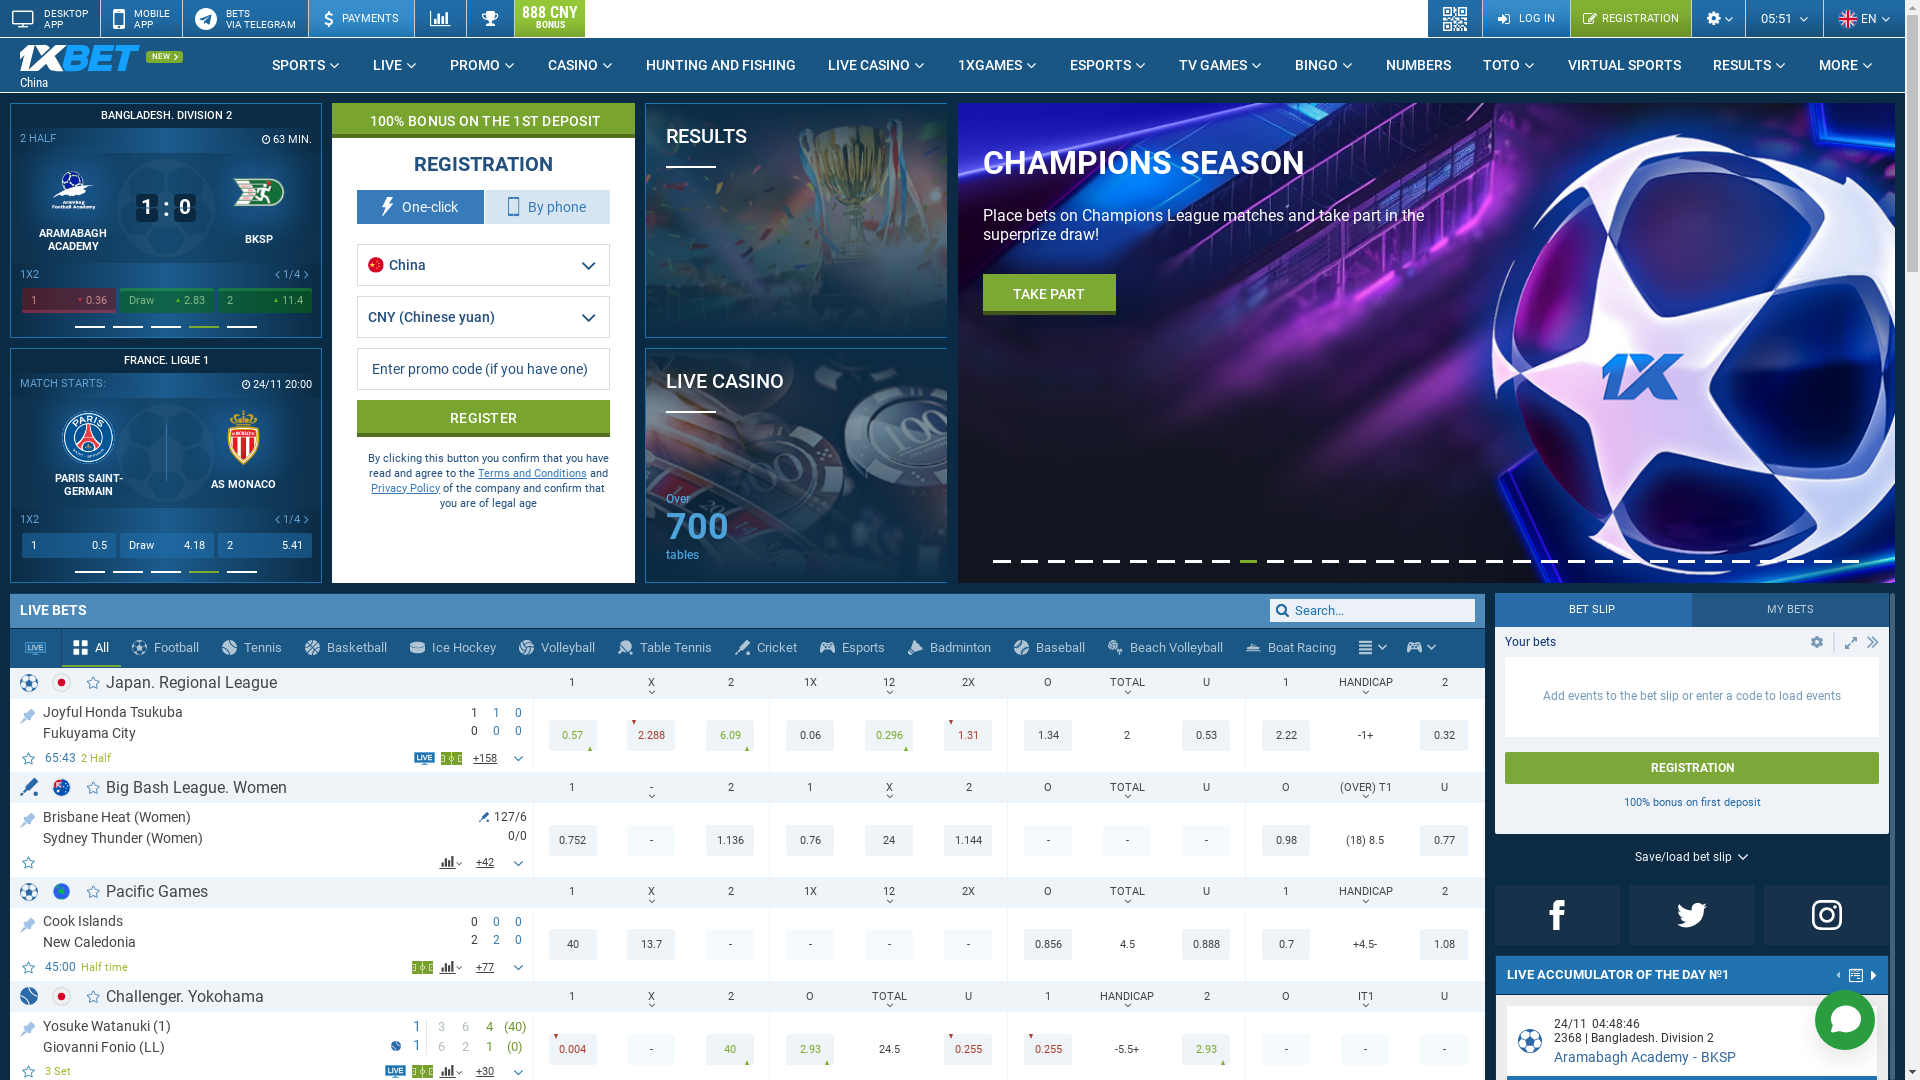  I want to click on GAMES
Over
100
games, so click(948, 524).